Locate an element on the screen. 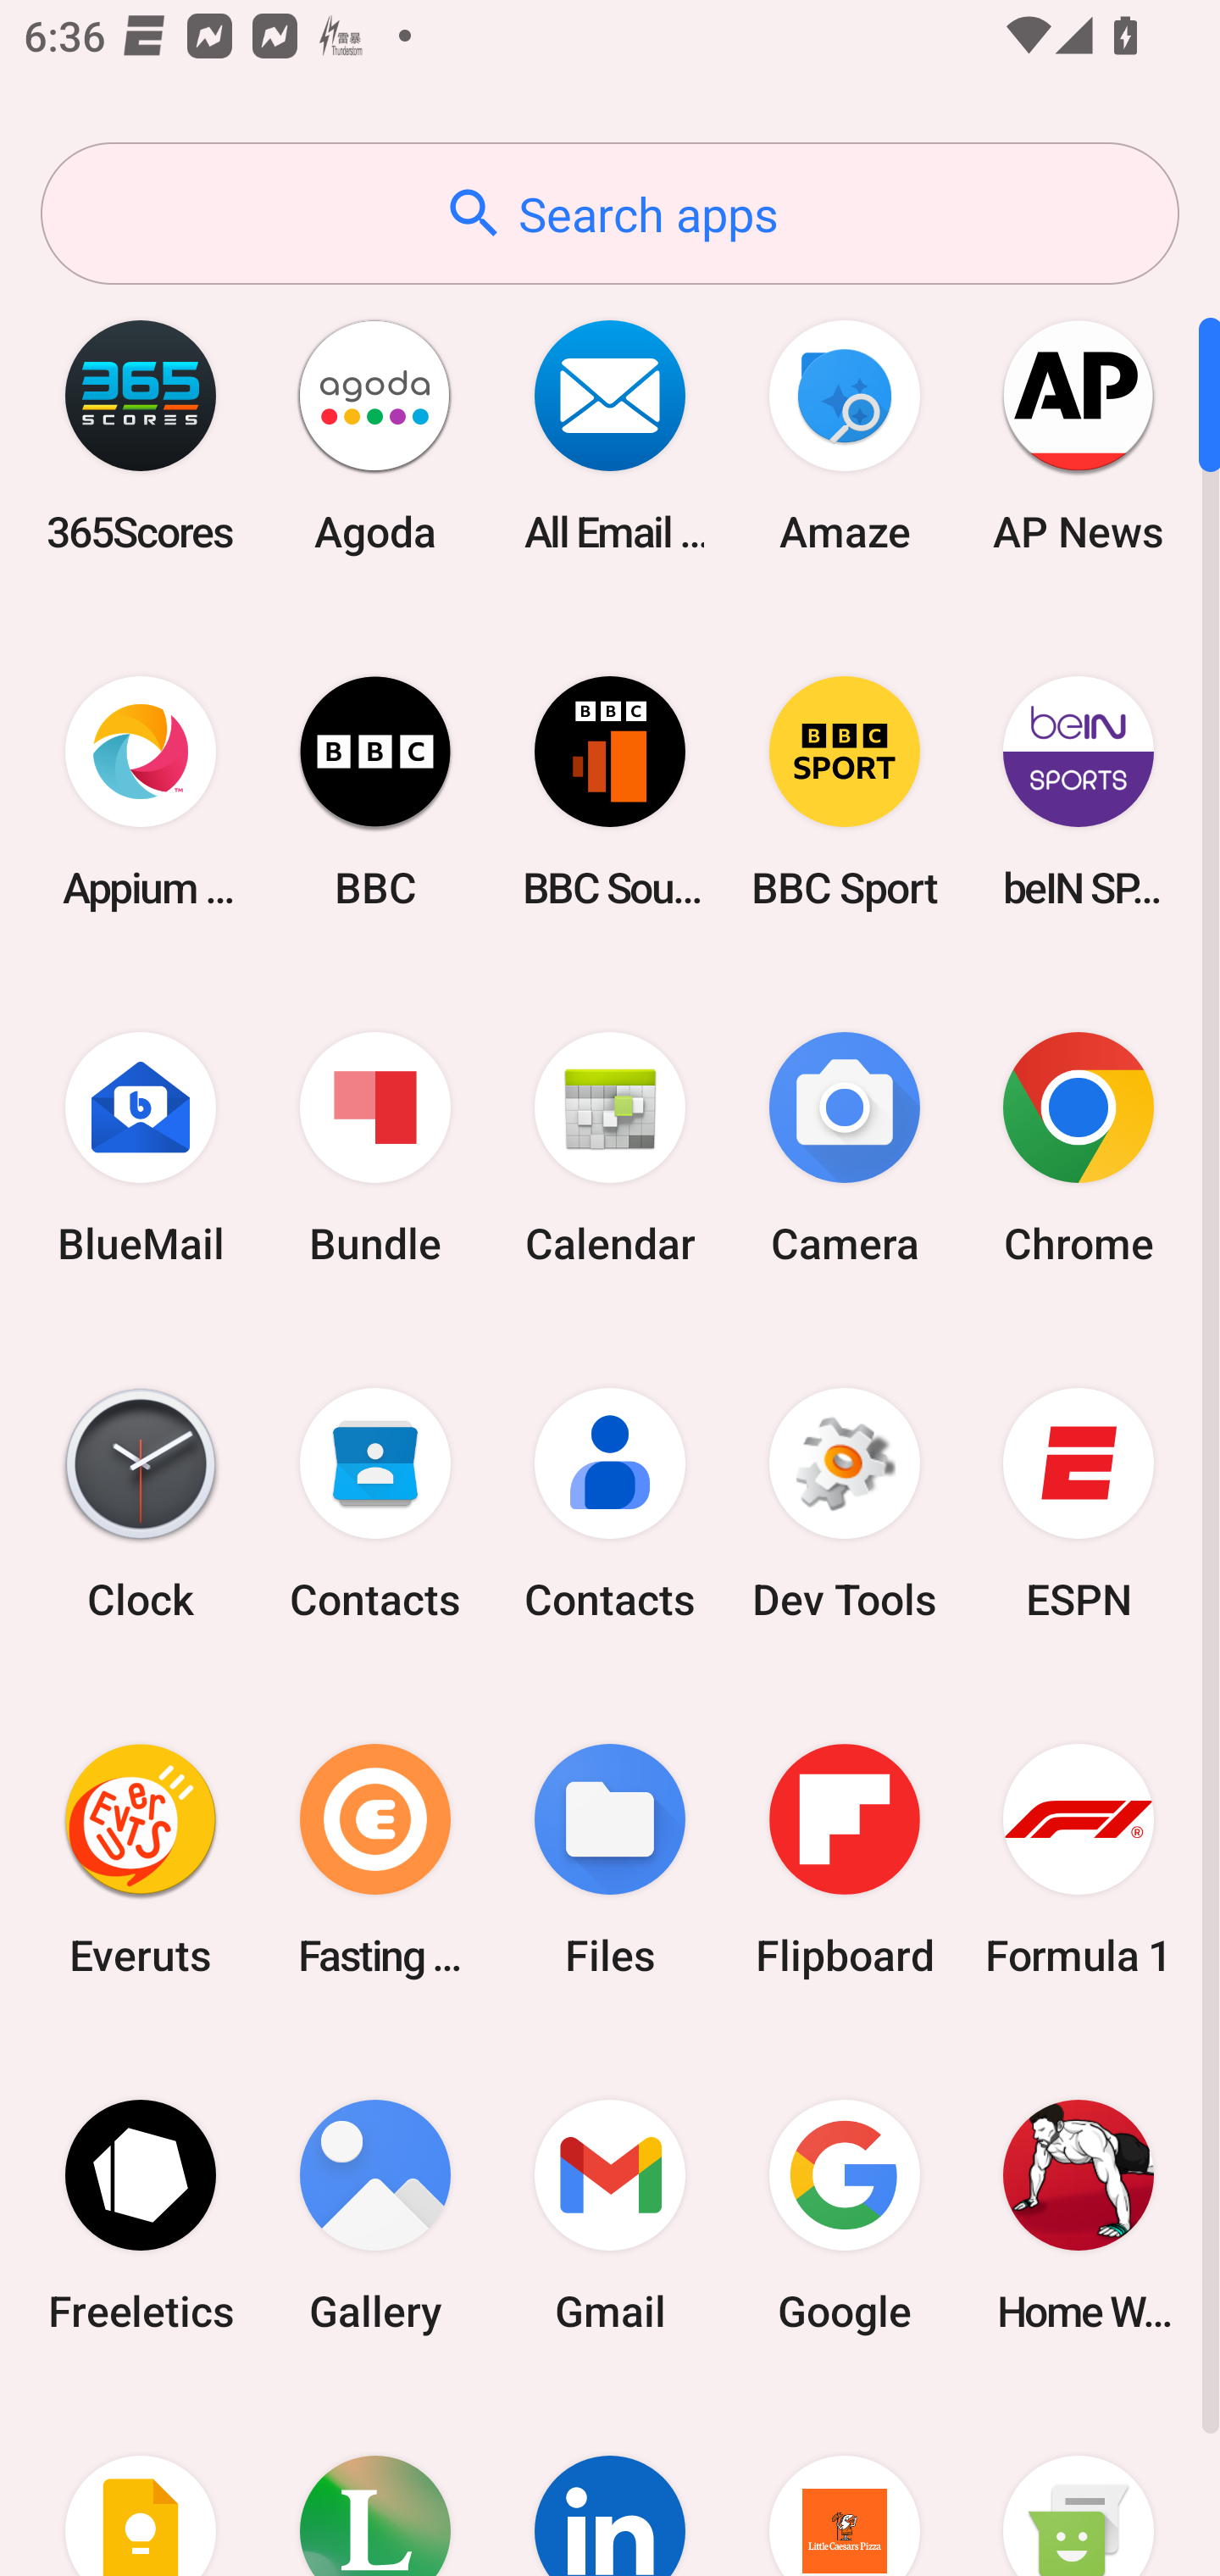  Home Workout is located at coordinates (1079, 2215).